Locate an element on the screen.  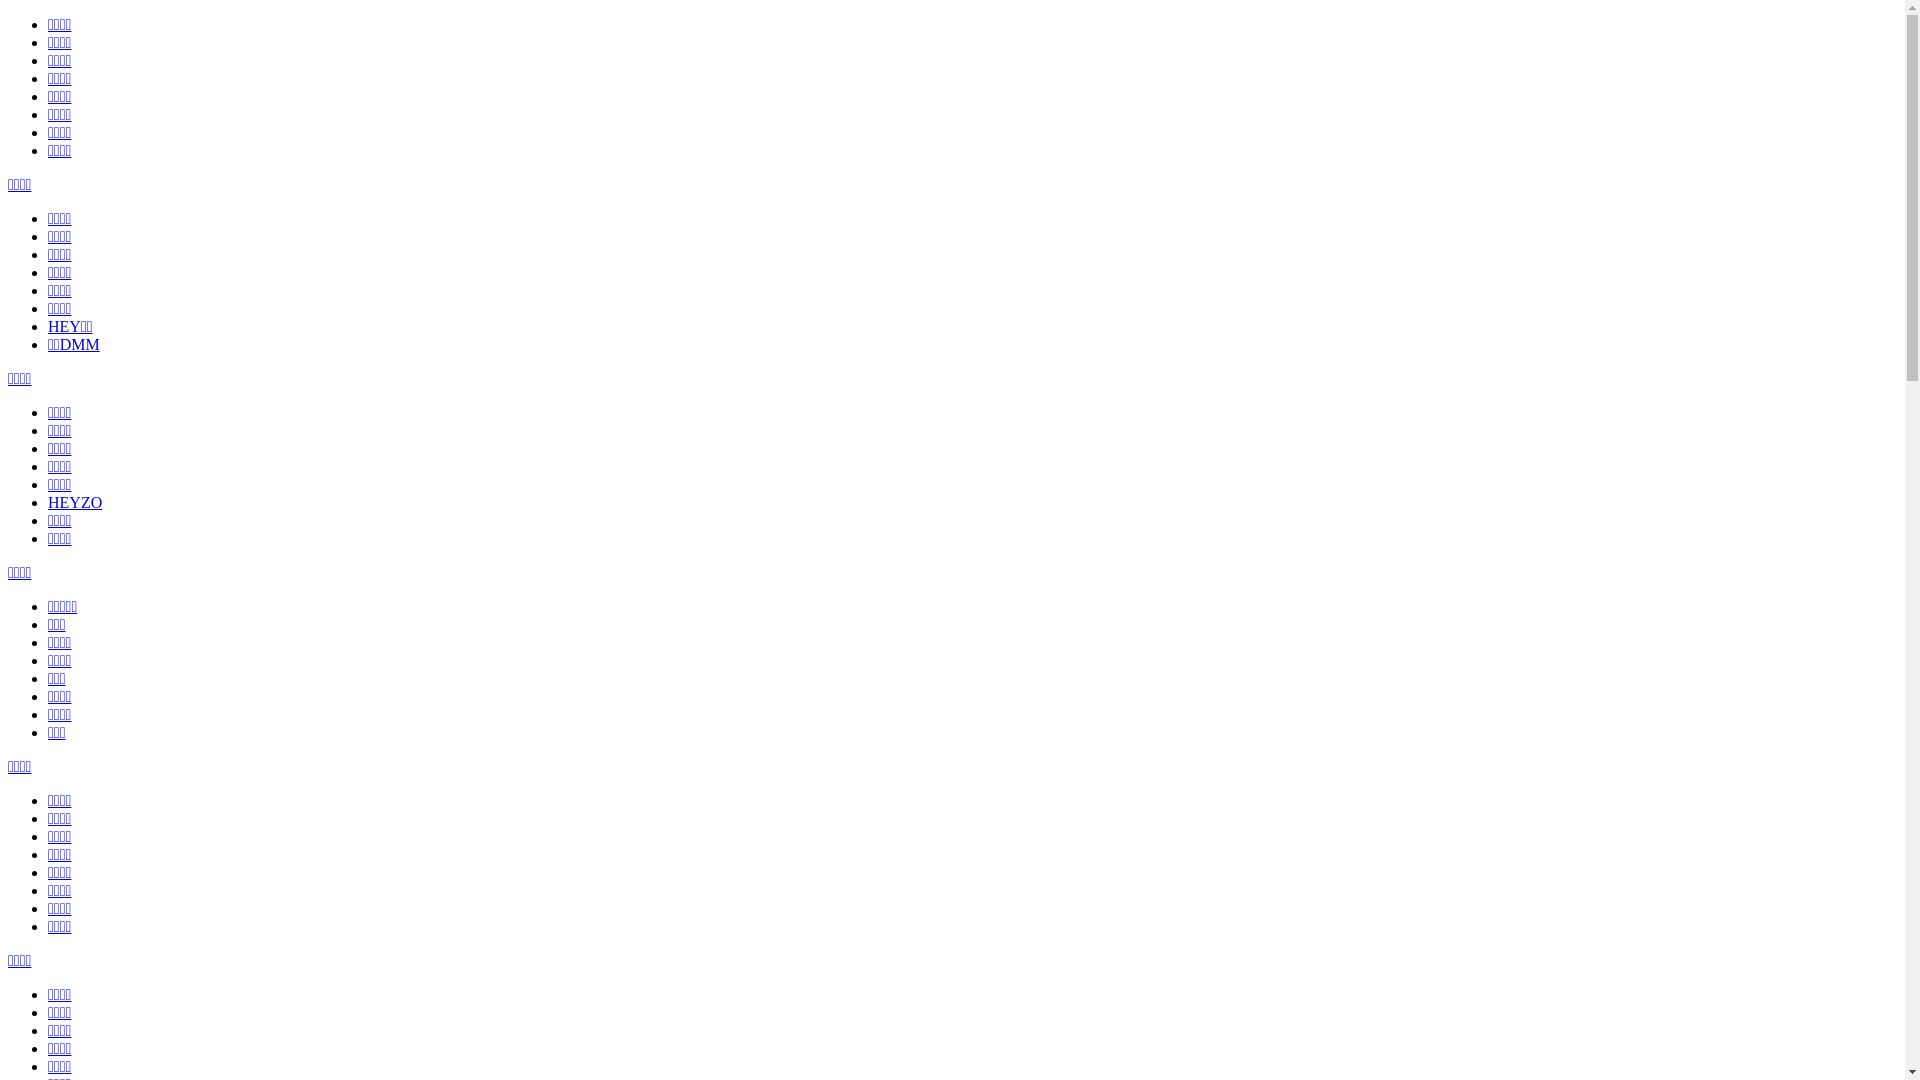
HEYZO is located at coordinates (75, 502).